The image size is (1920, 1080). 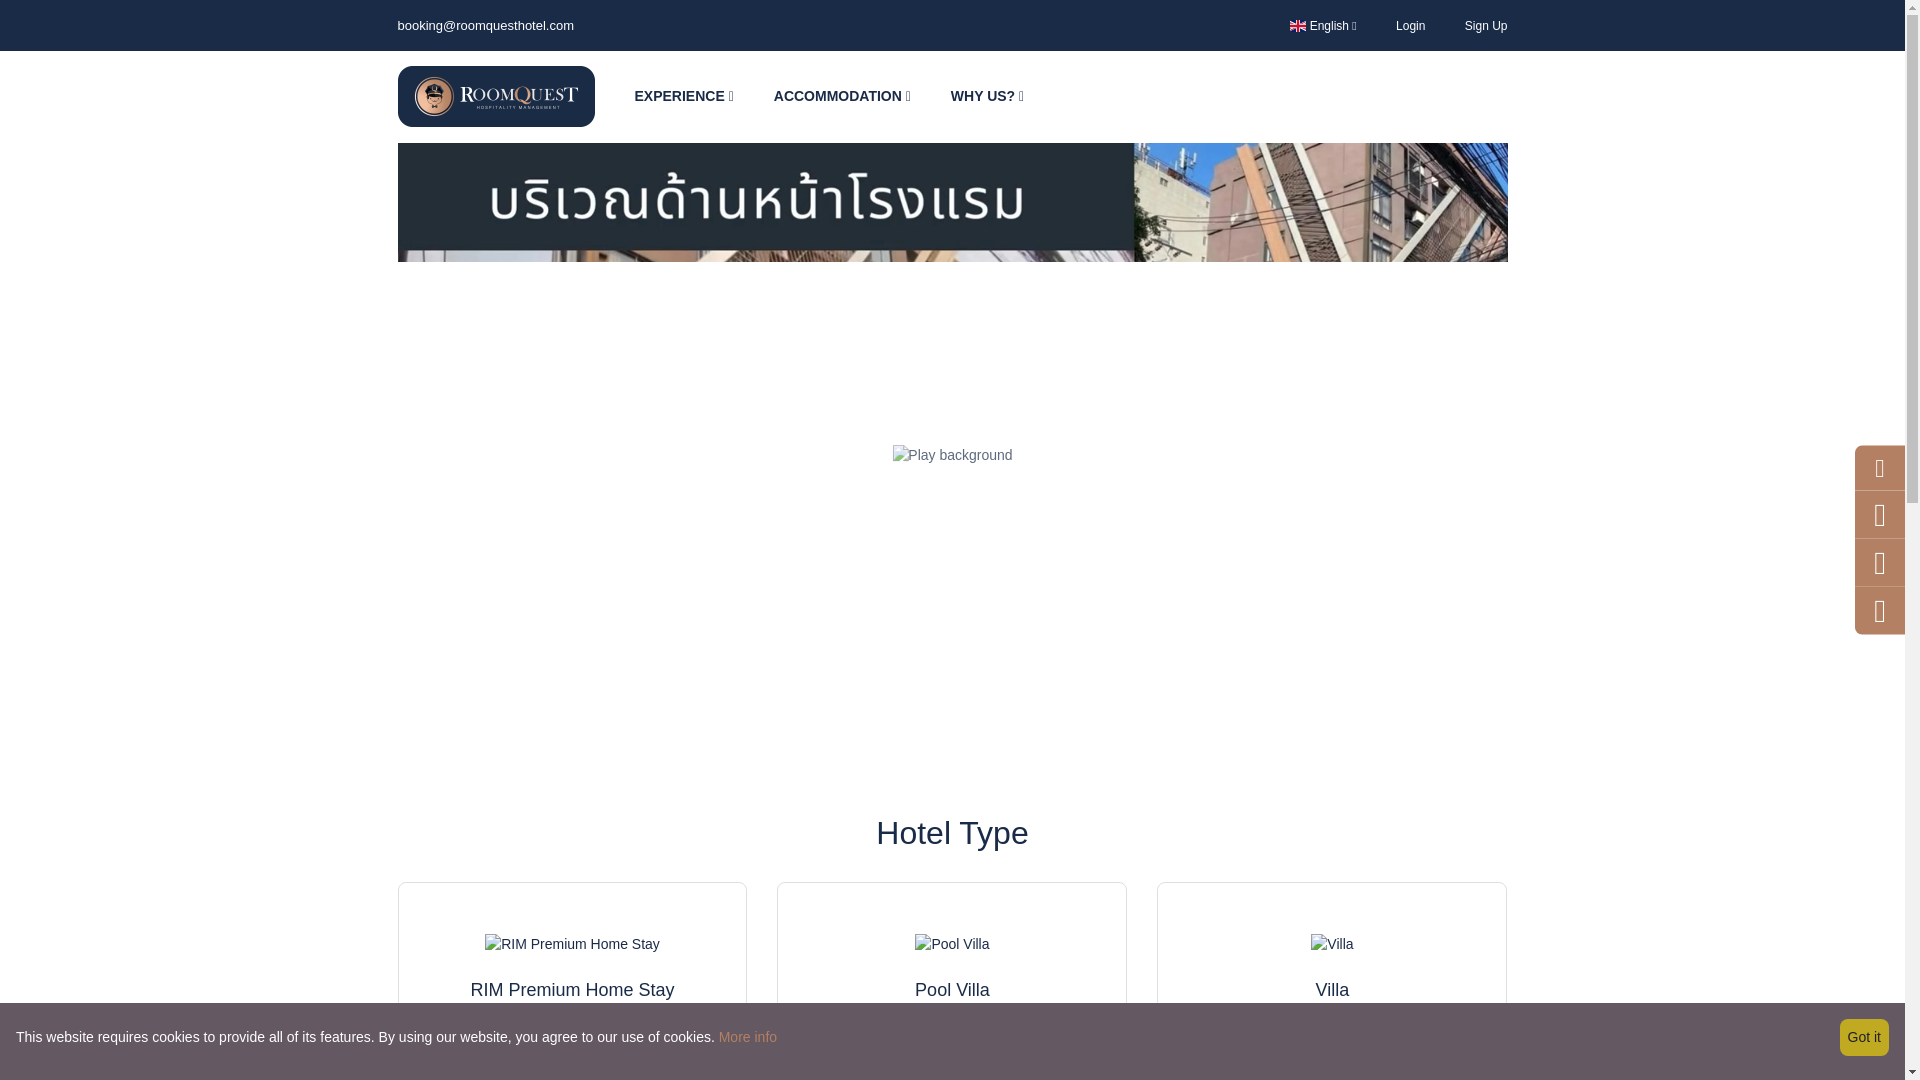 I want to click on English, so click(x=1322, y=25).